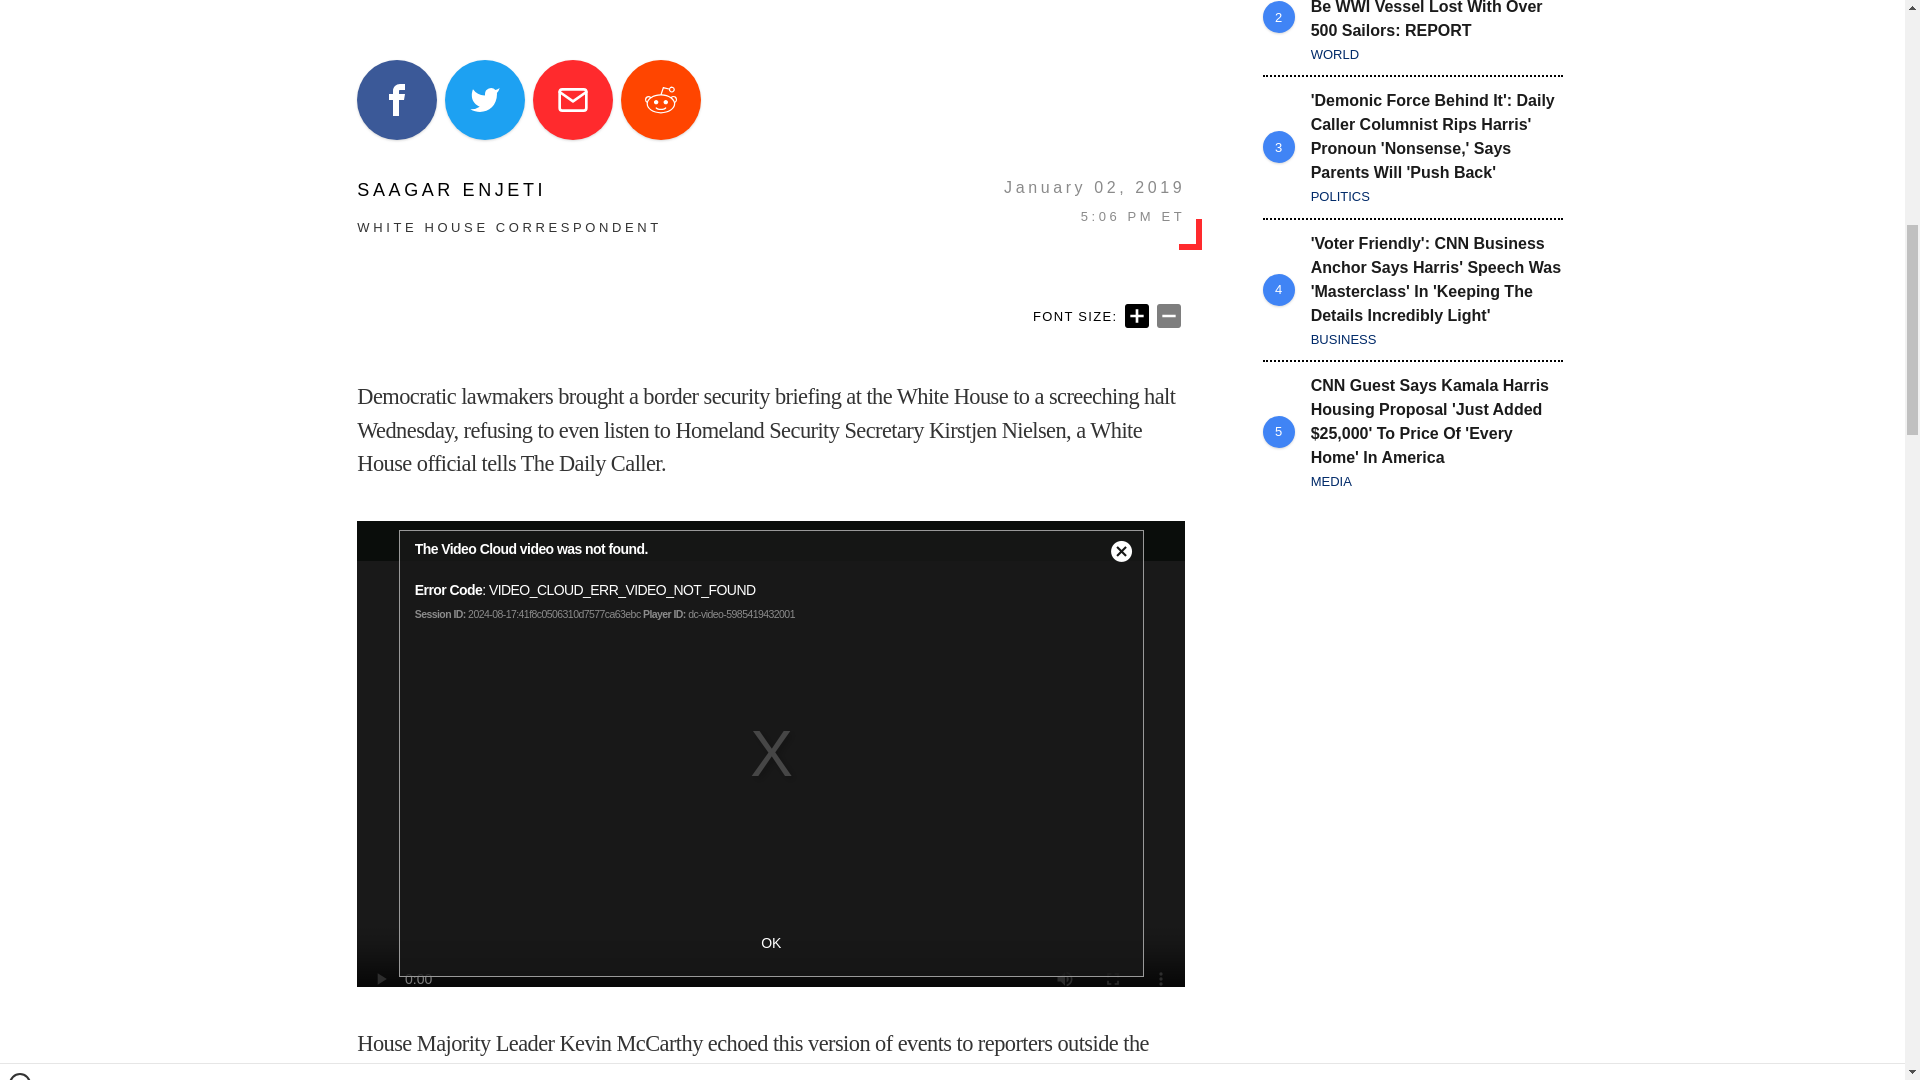  Describe the element at coordinates (510, 190) in the screenshot. I see `View More Articles By Saagar Enjeti` at that location.